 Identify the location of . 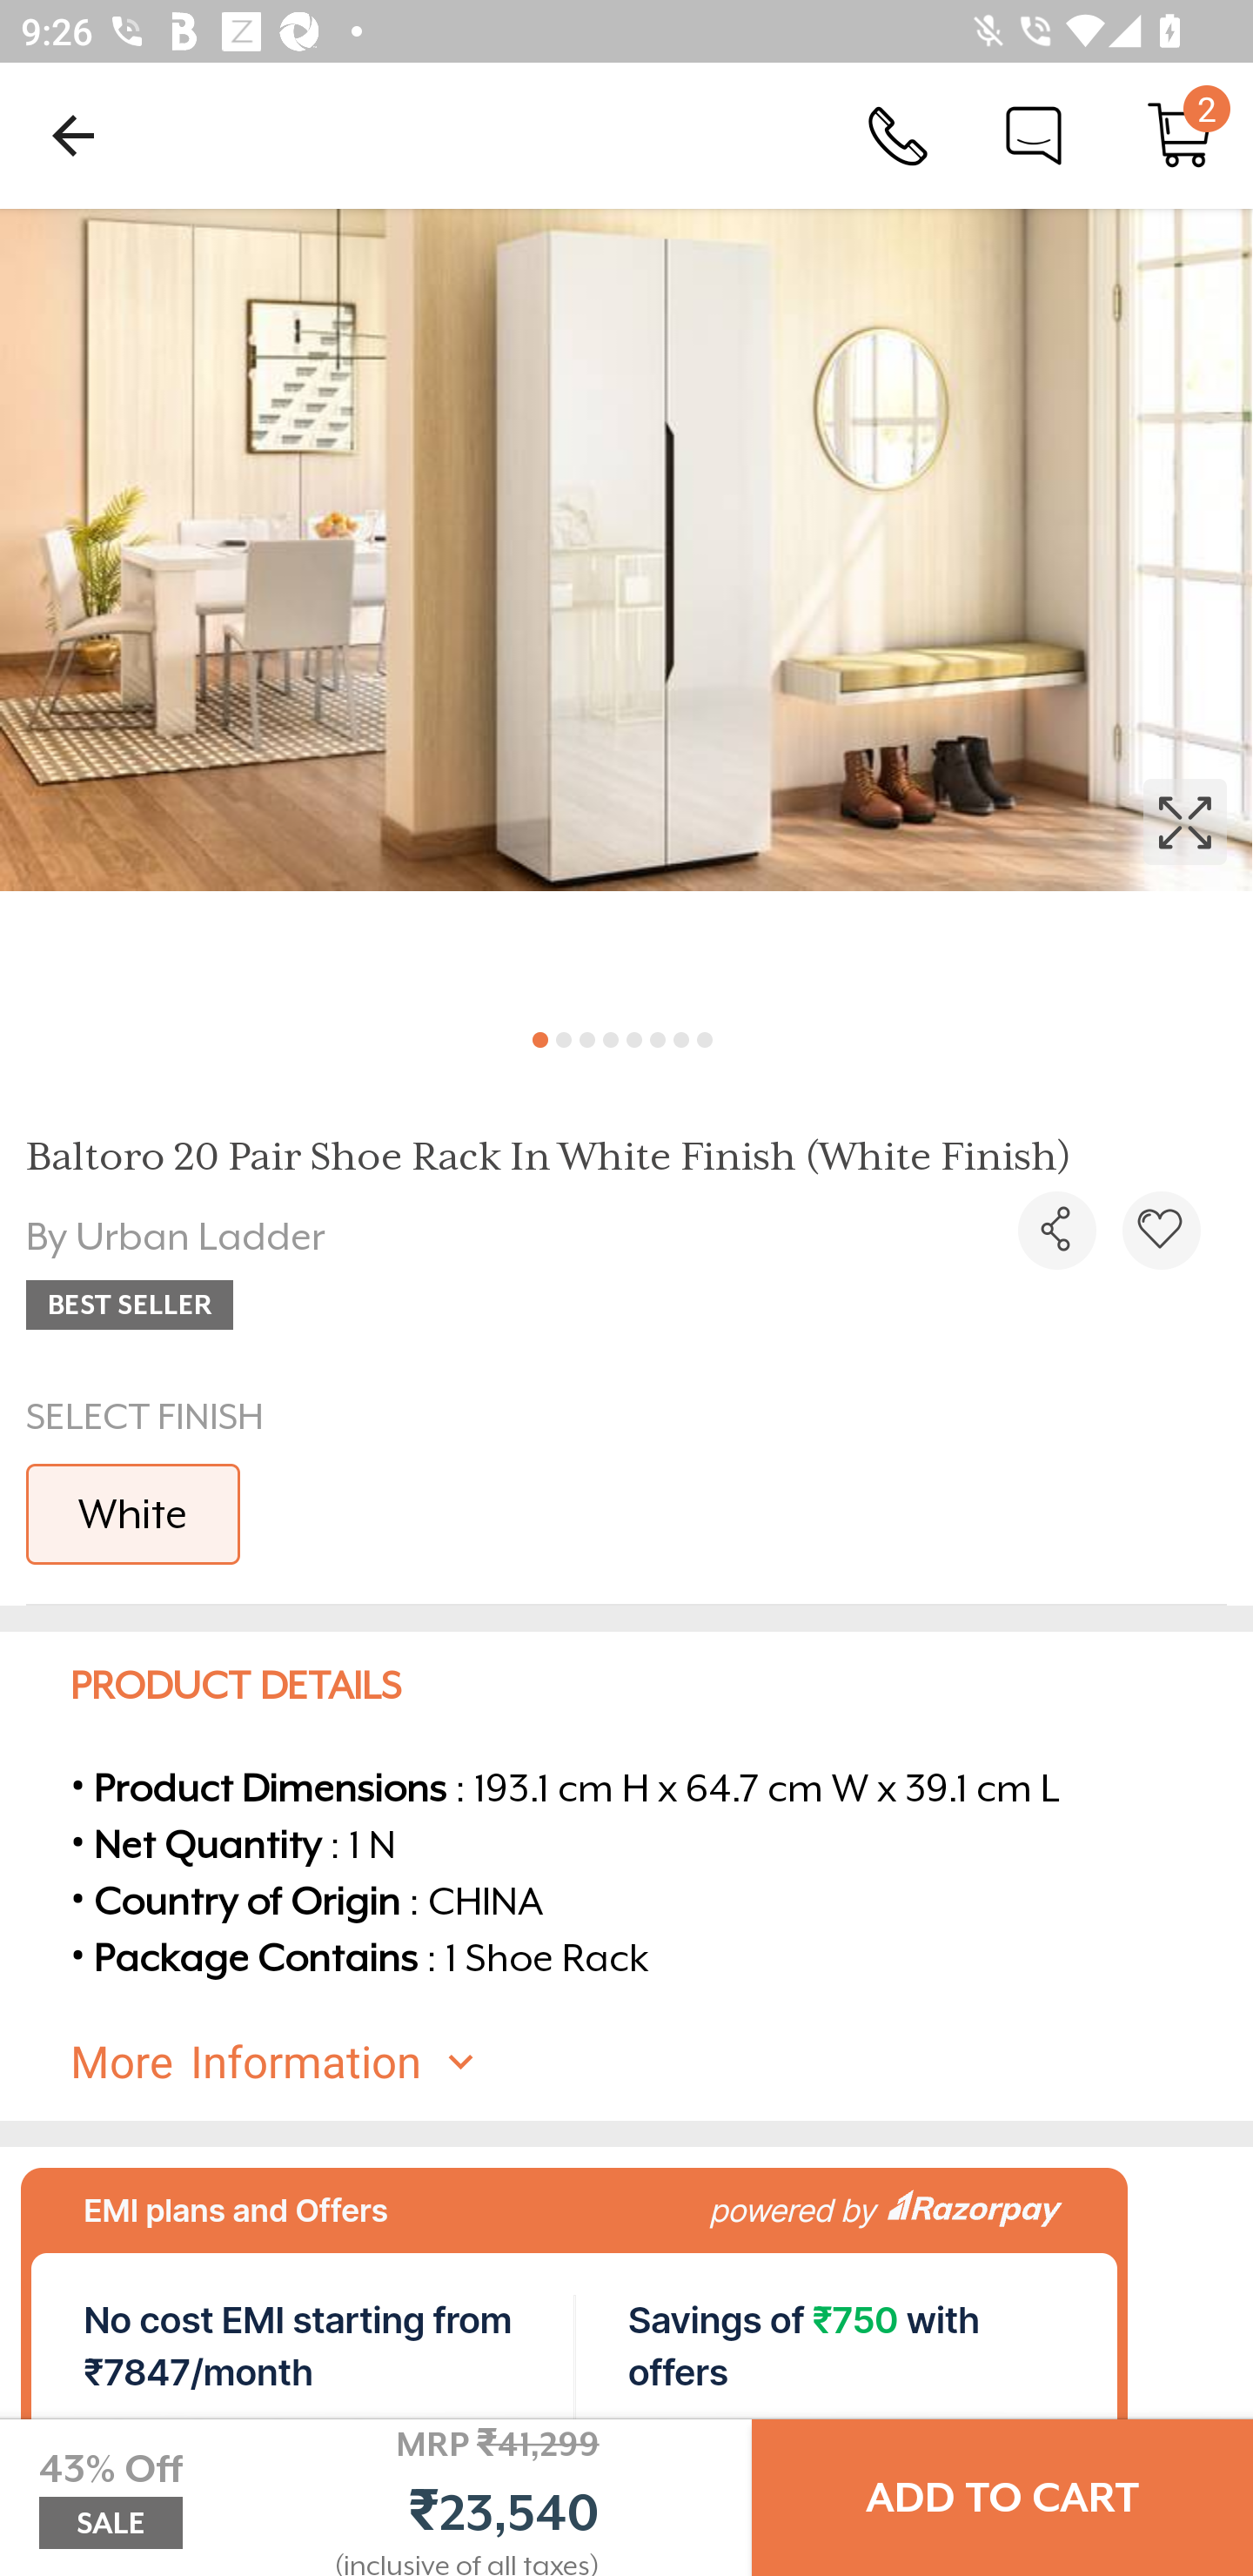
(1056, 1230).